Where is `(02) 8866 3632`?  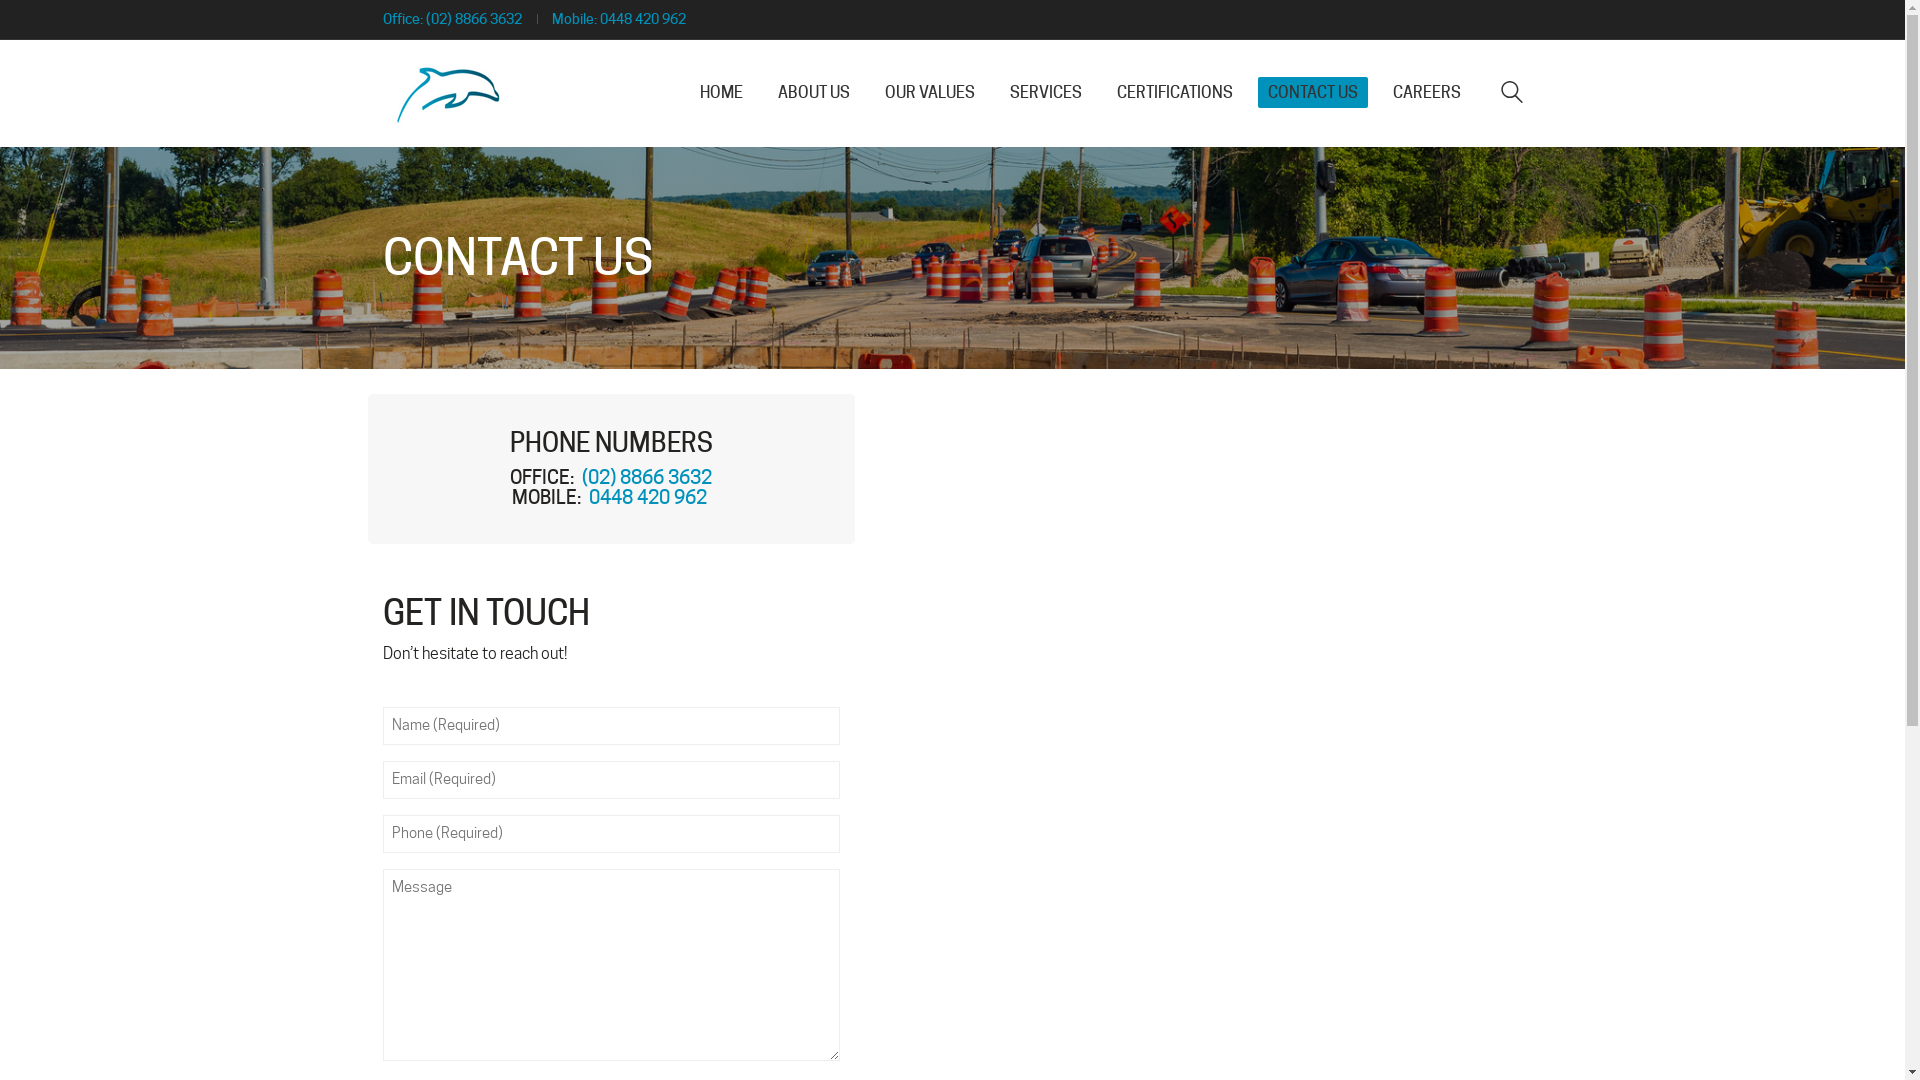
(02) 8866 3632 is located at coordinates (474, 20).